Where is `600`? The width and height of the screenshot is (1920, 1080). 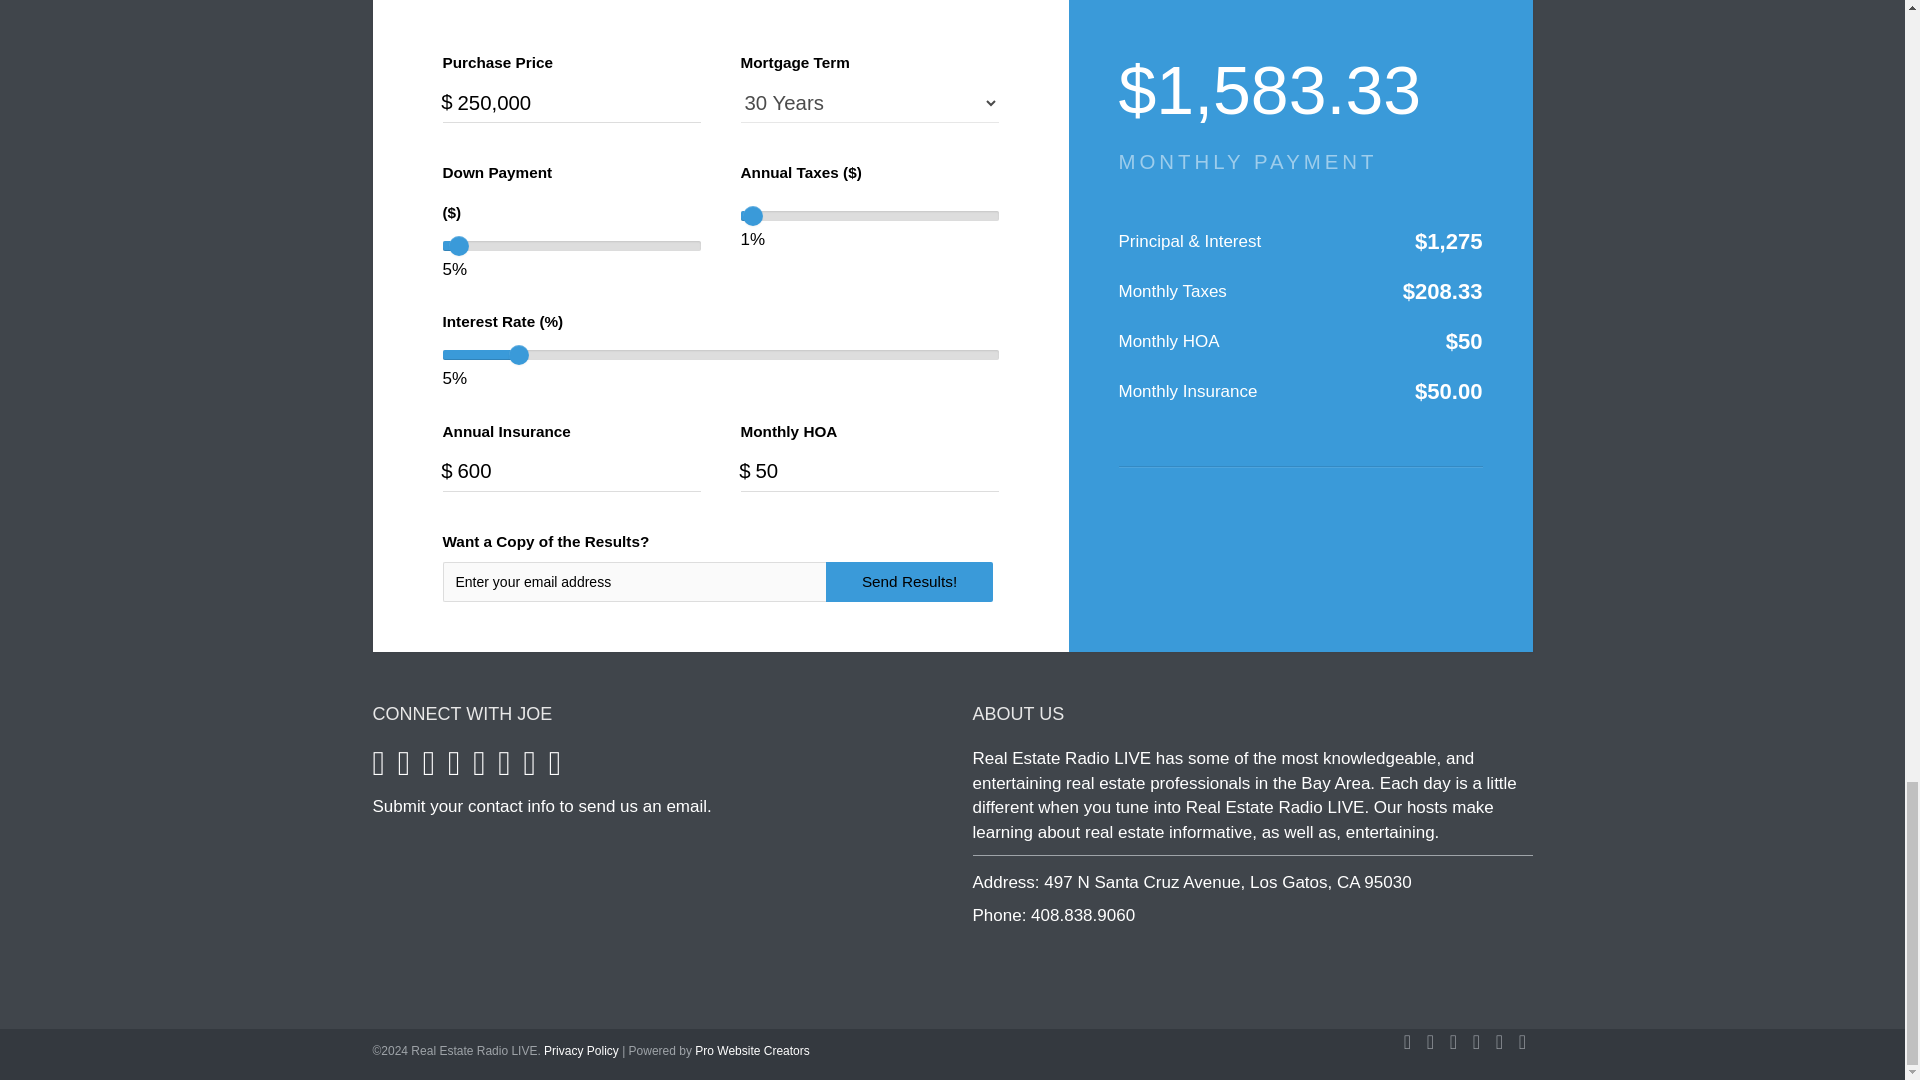
600 is located at coordinates (570, 472).